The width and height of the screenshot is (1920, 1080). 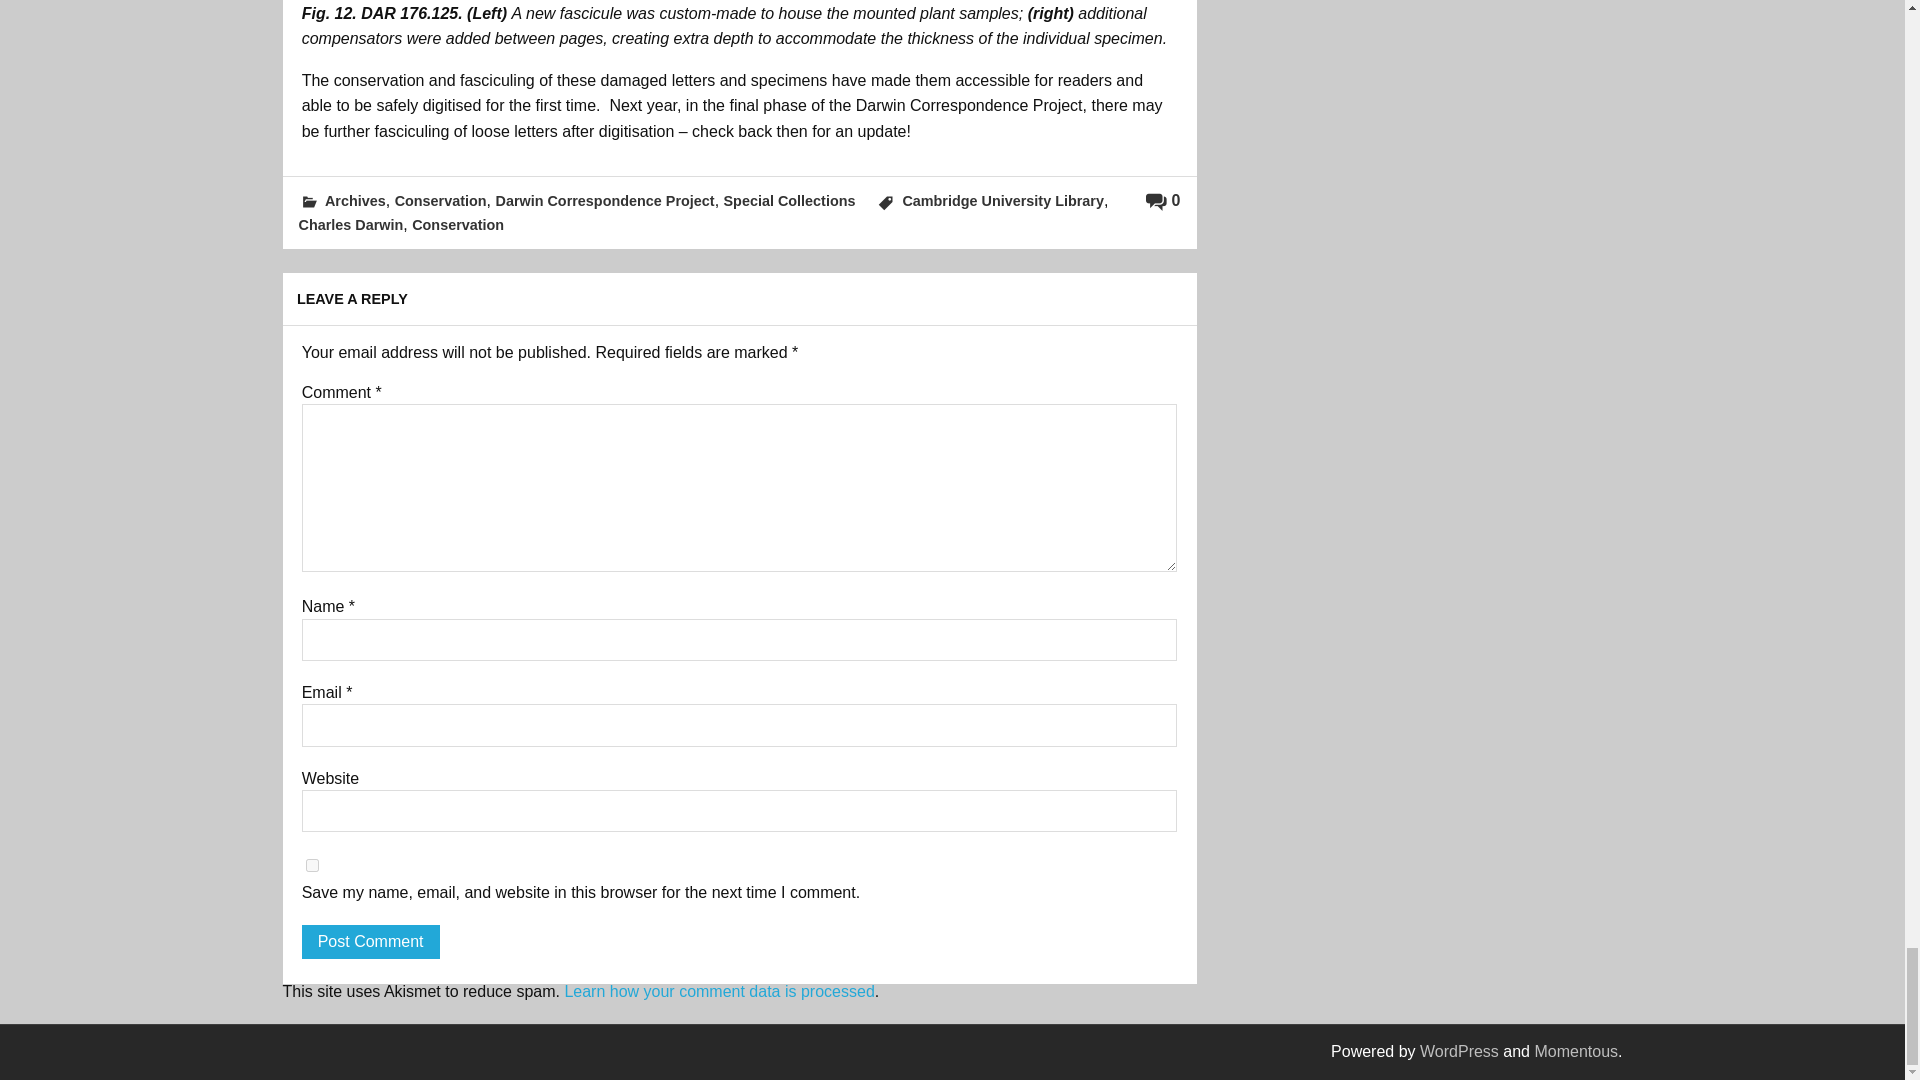 What do you see at coordinates (604, 201) in the screenshot?
I see `Darwin Correspondence Project` at bounding box center [604, 201].